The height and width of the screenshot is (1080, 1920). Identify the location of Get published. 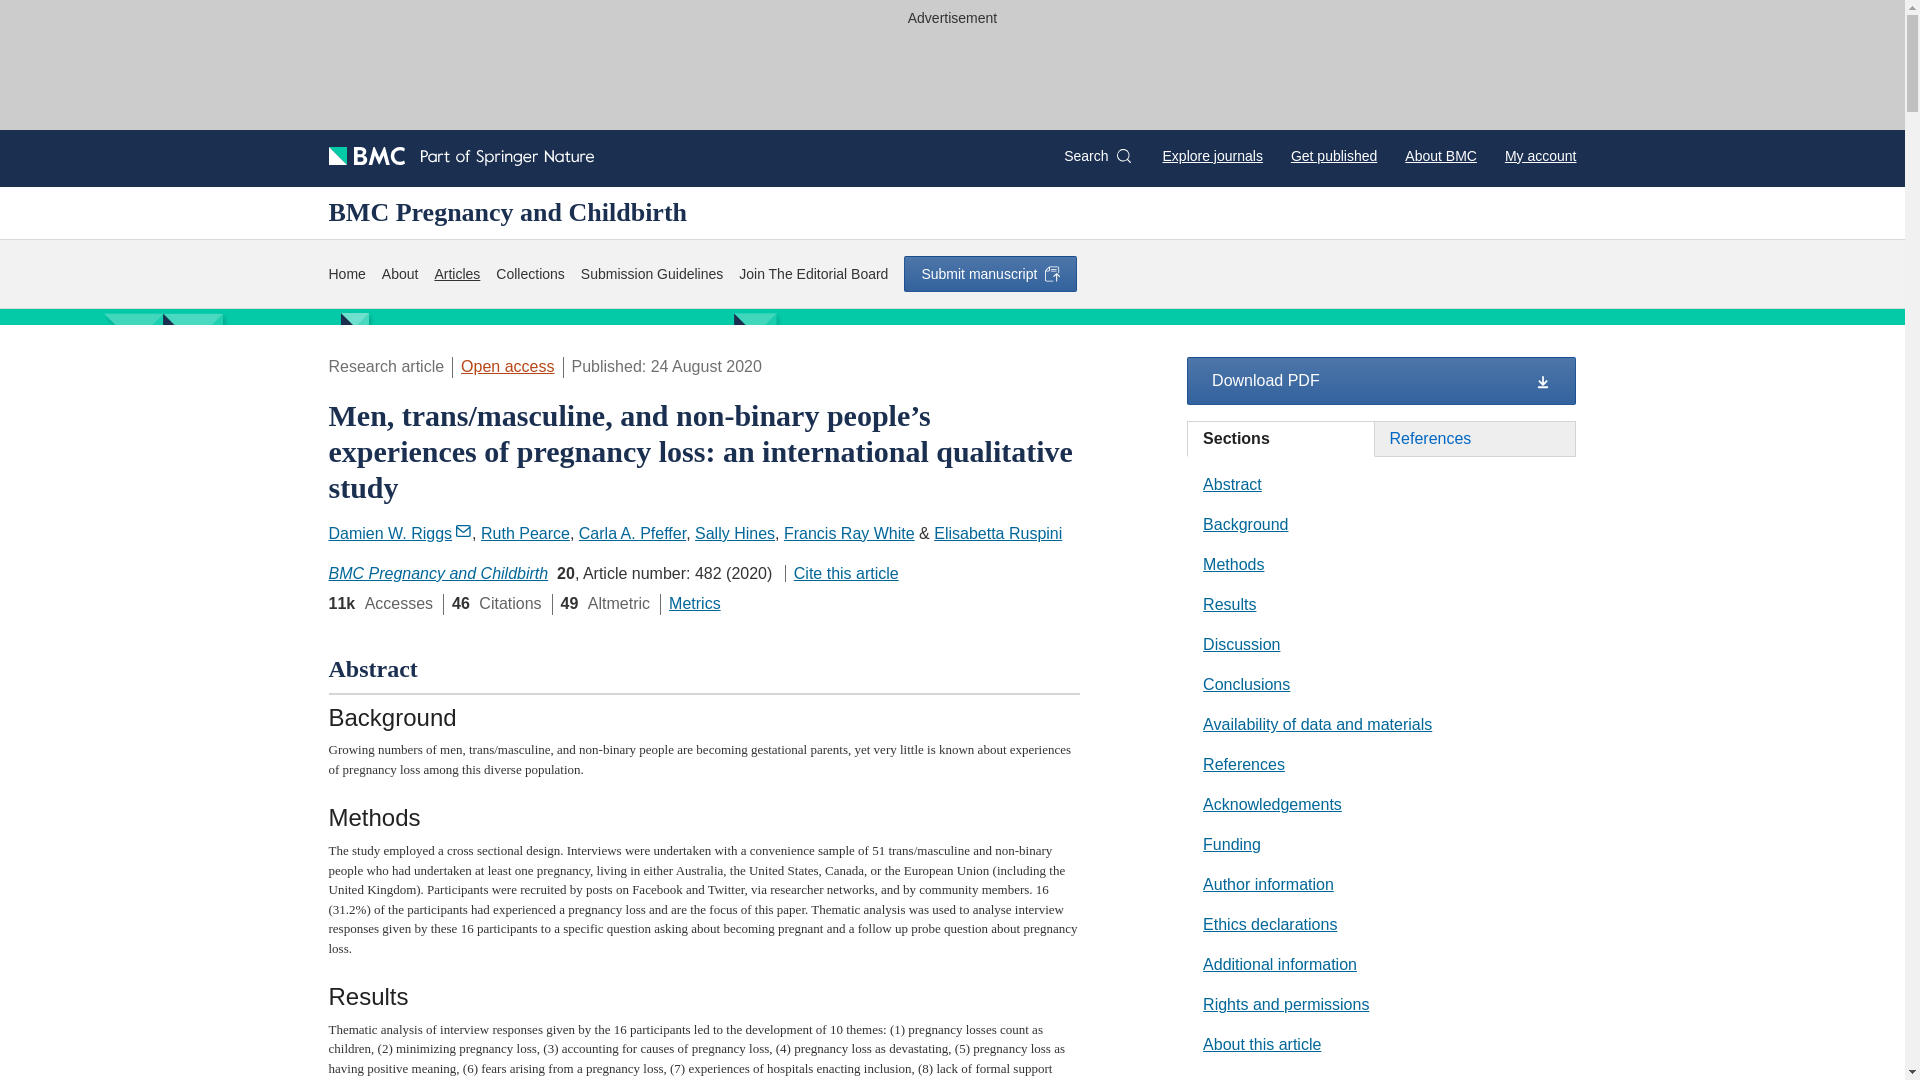
(1333, 156).